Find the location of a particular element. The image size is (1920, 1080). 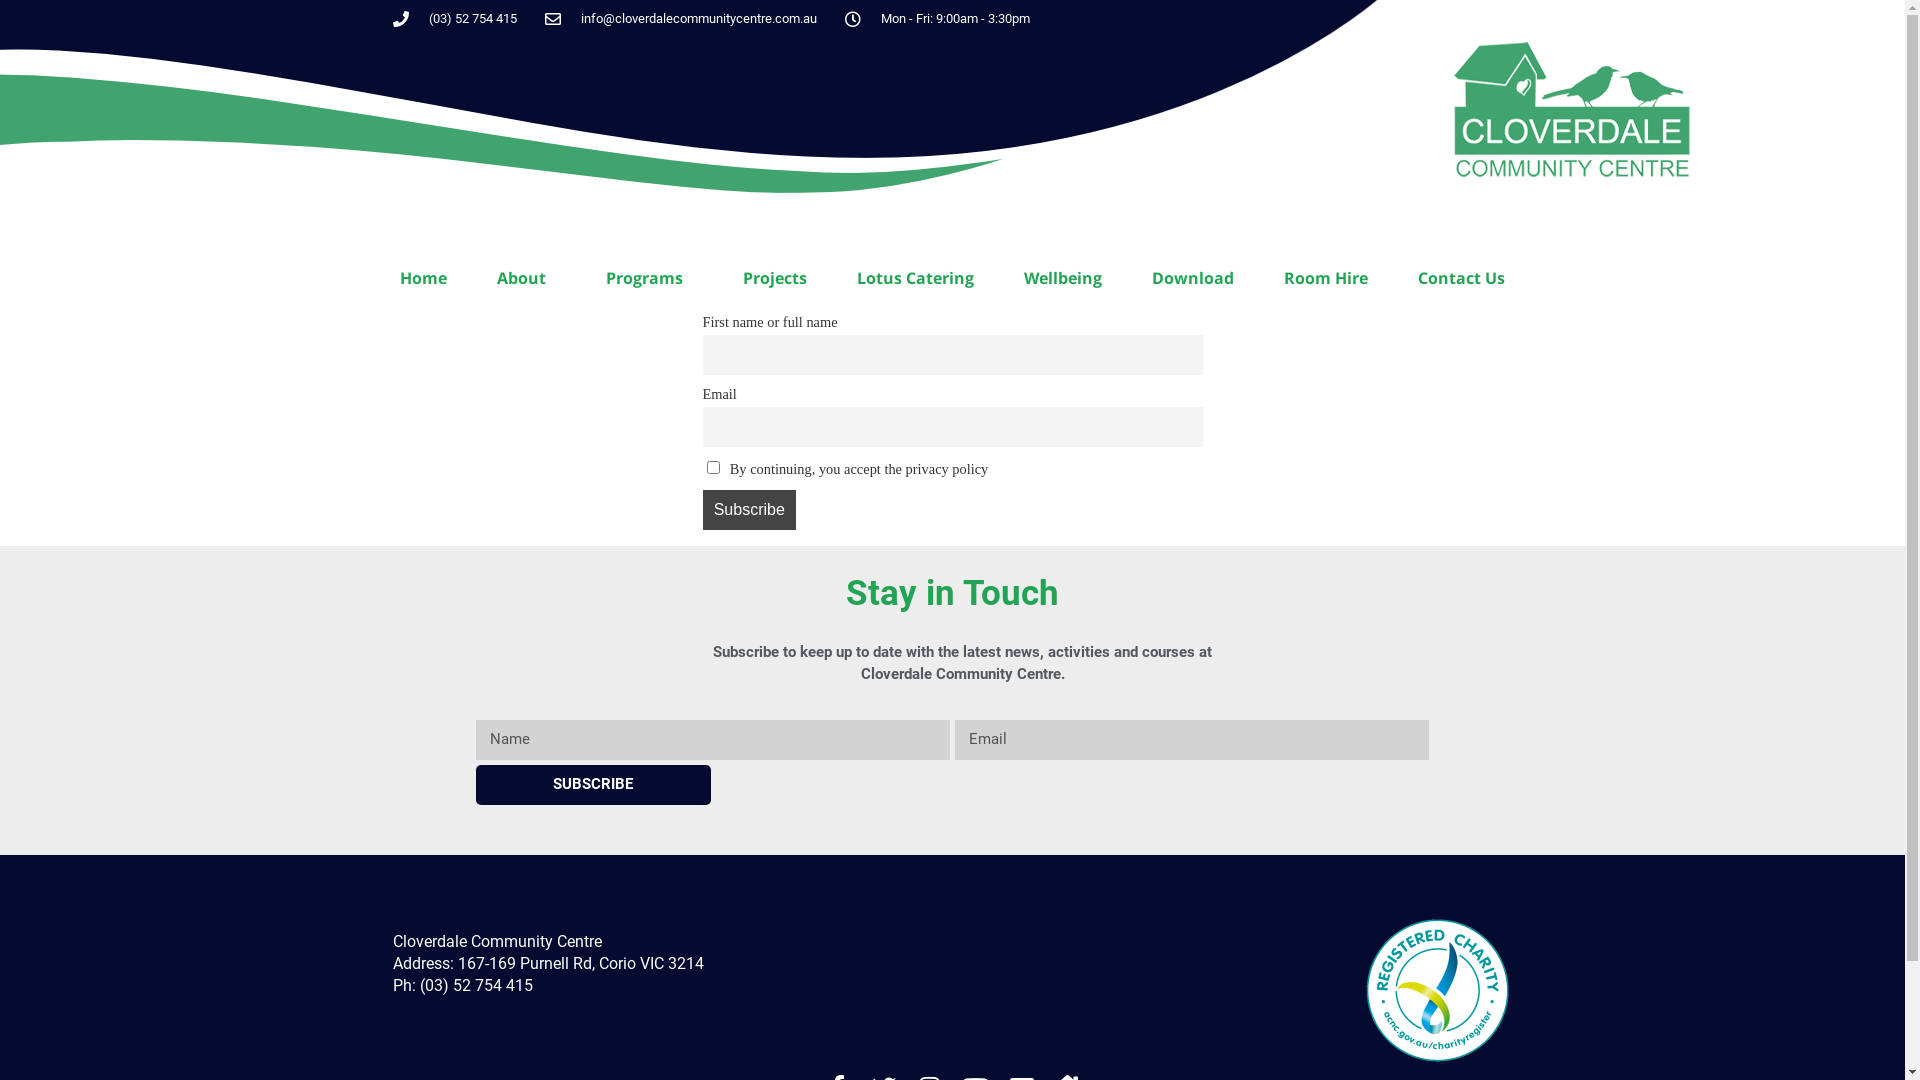

Projects is located at coordinates (775, 278).